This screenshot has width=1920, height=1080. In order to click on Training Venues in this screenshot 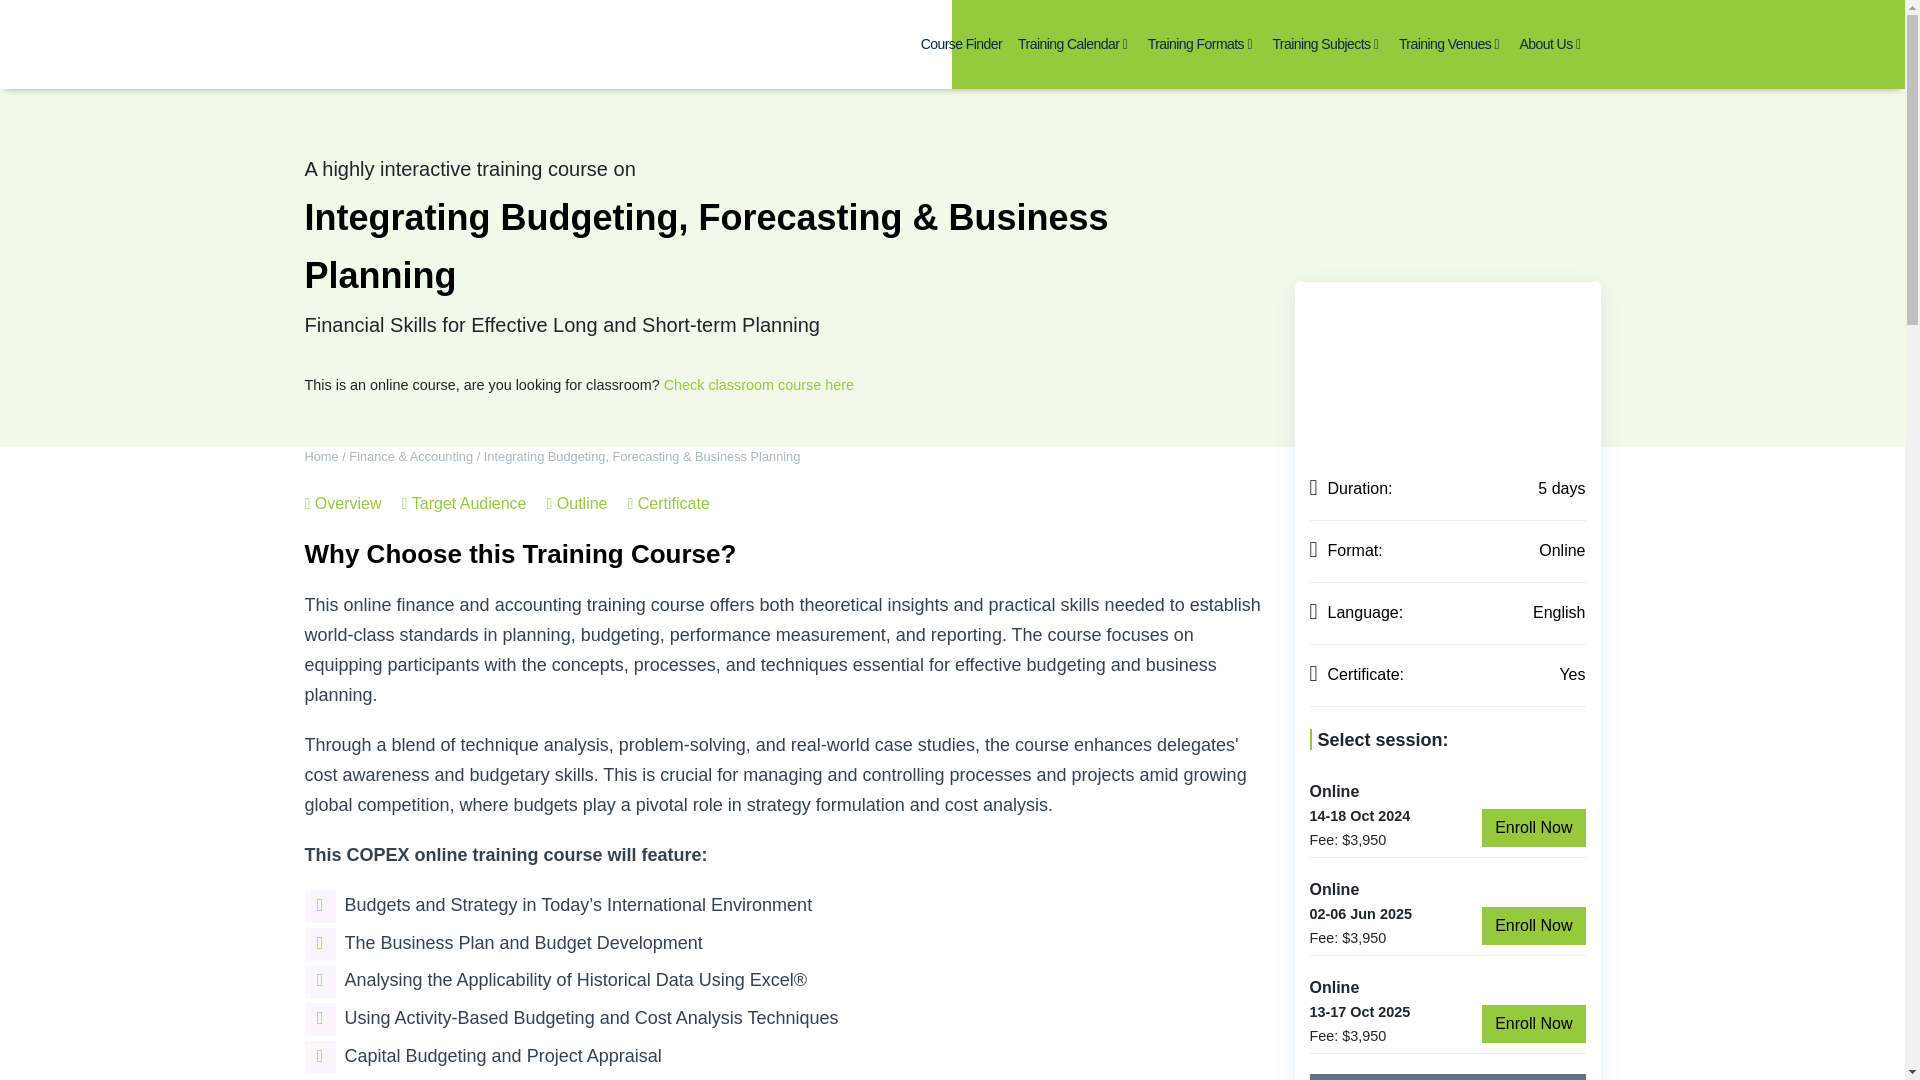, I will do `click(1449, 44)`.